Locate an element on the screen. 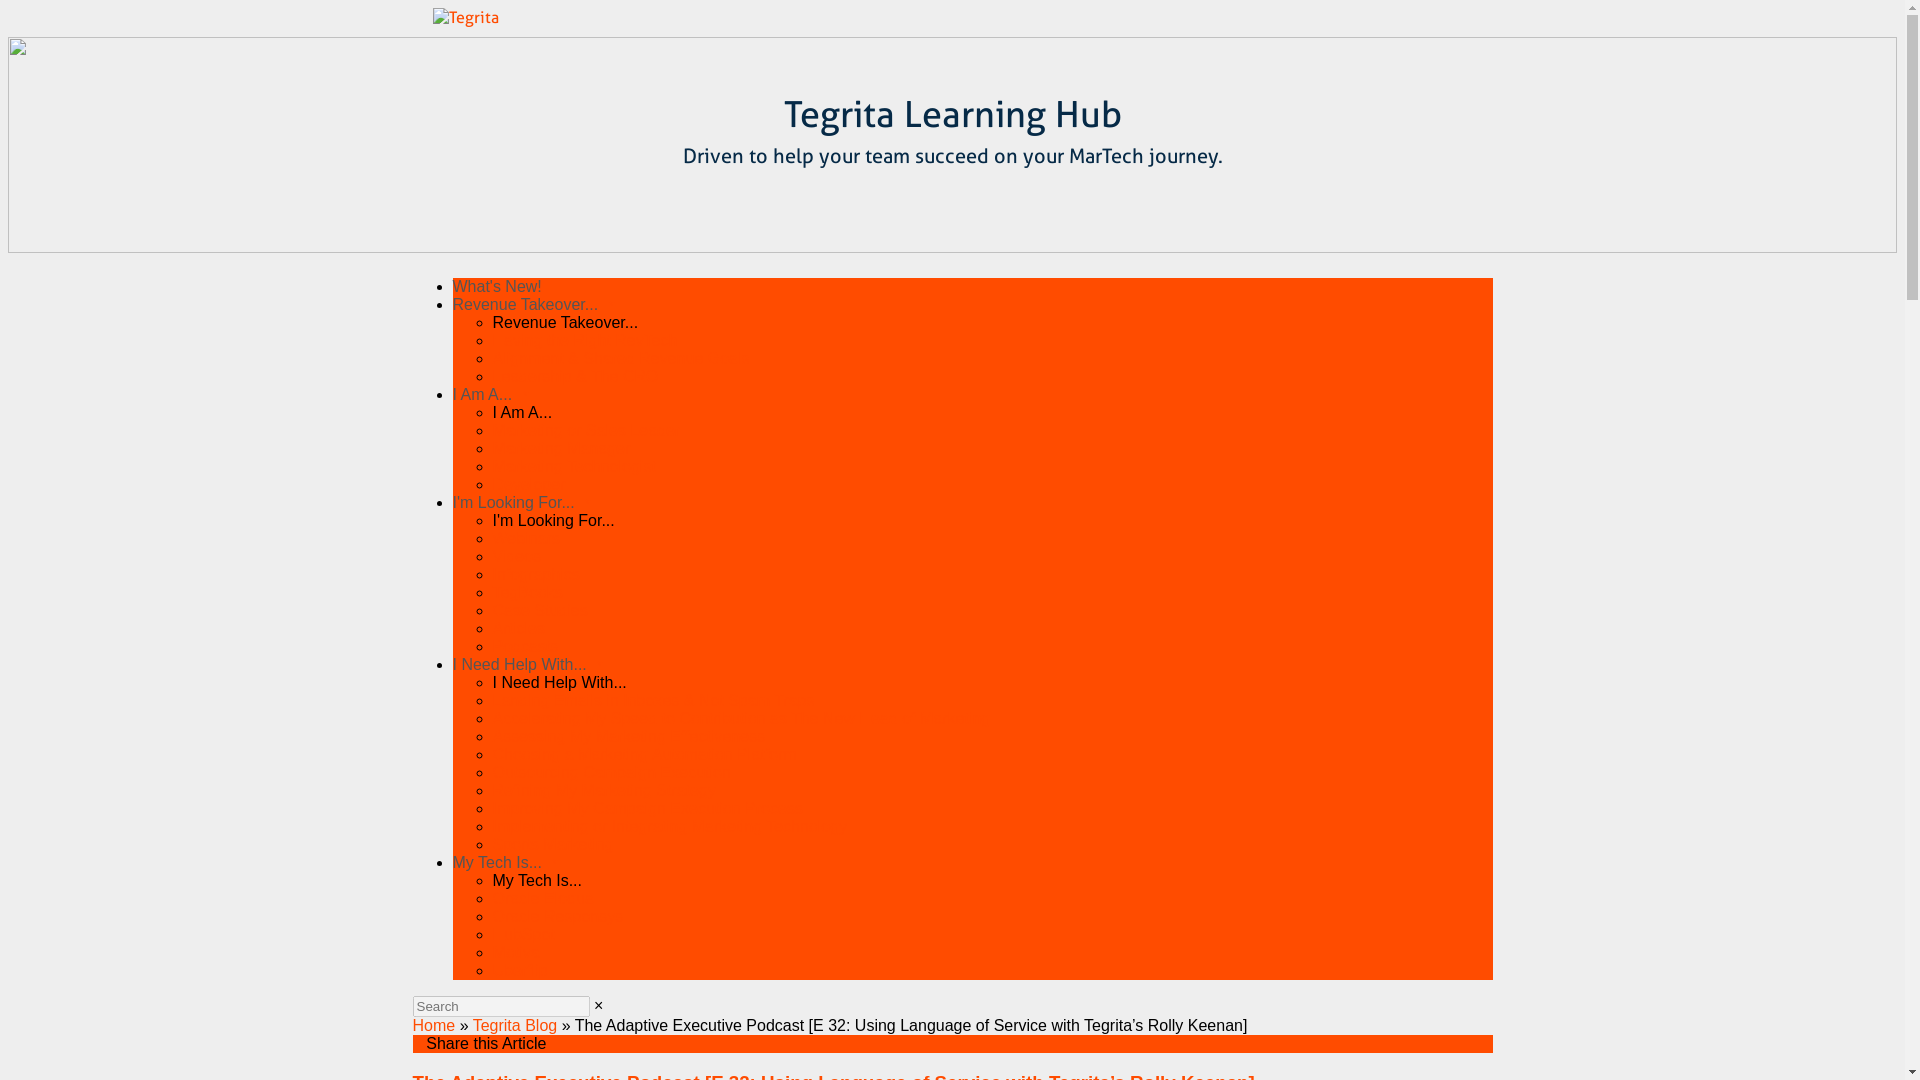  Implementing or Integrating Marketing Technology is located at coordinates (668, 826).